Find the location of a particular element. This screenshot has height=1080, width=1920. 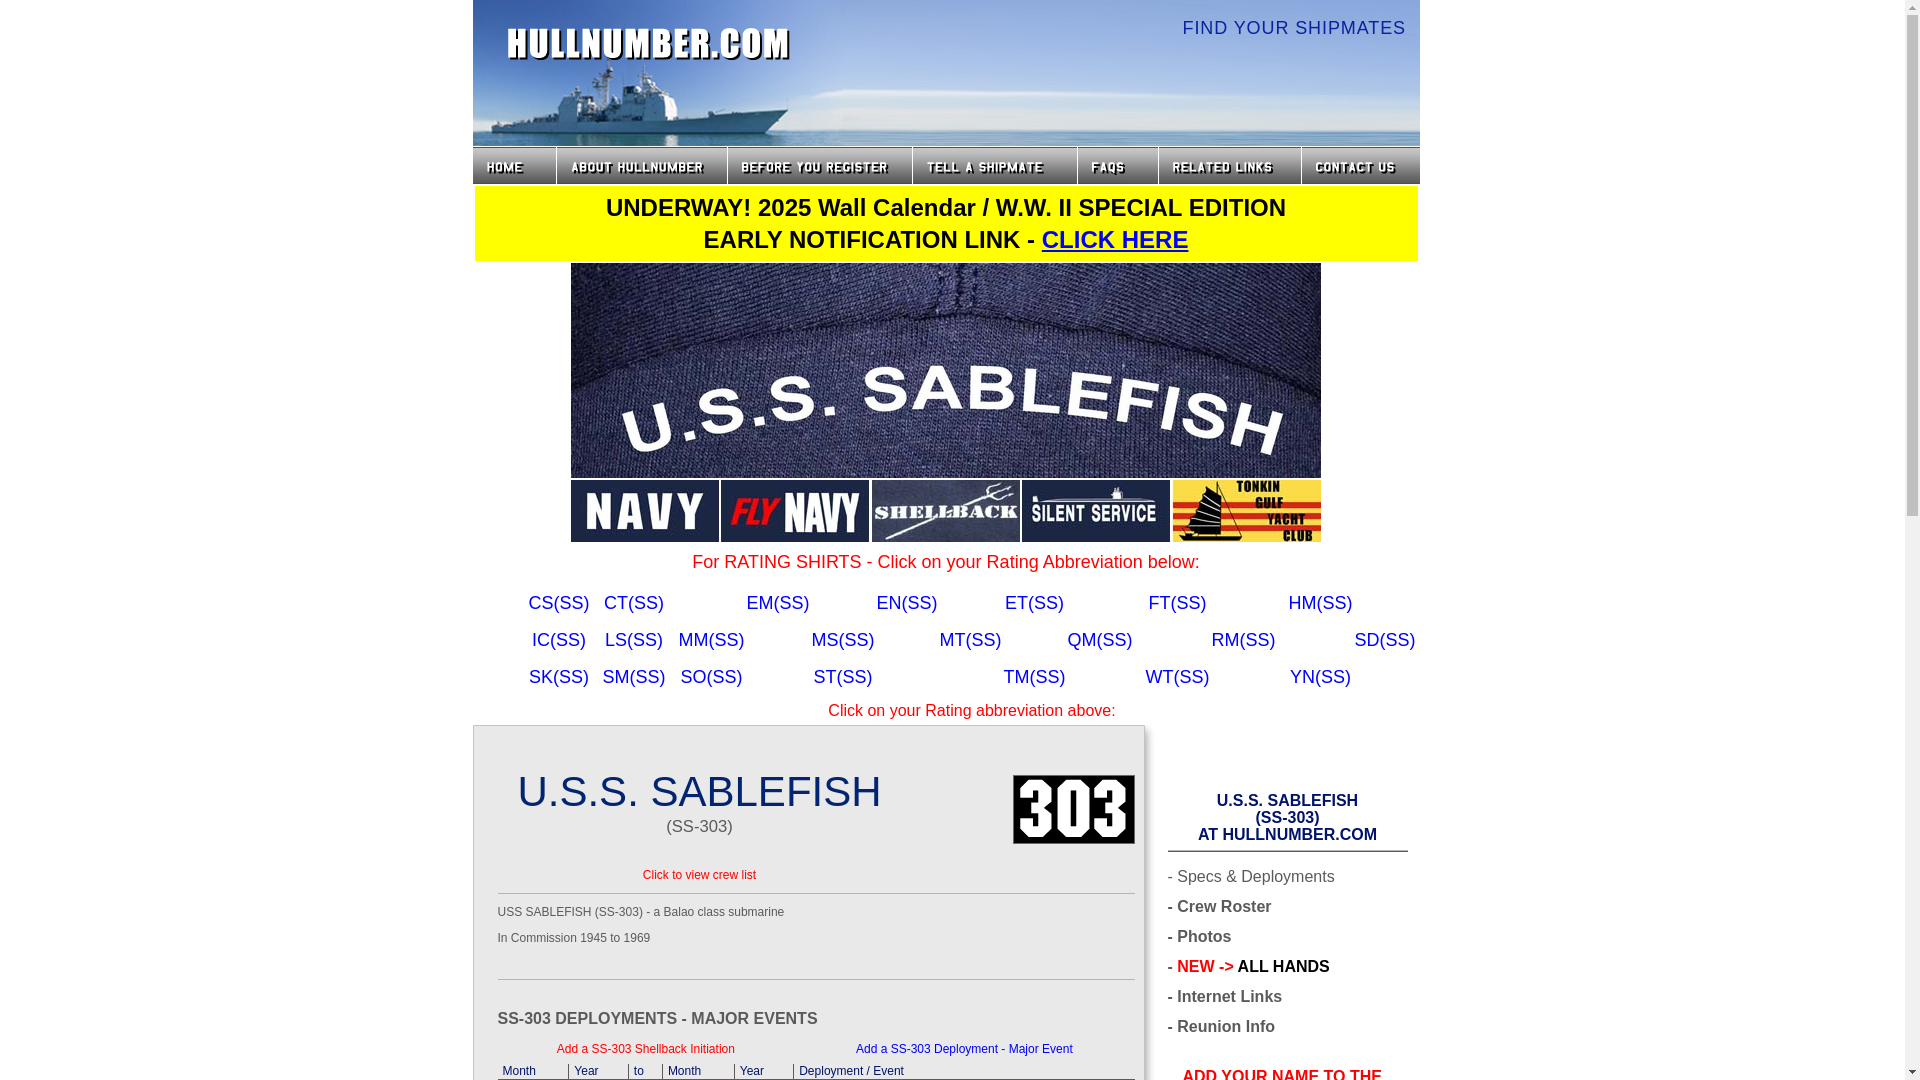

Add a SS-303 Shellback Initiation is located at coordinates (646, 1049).